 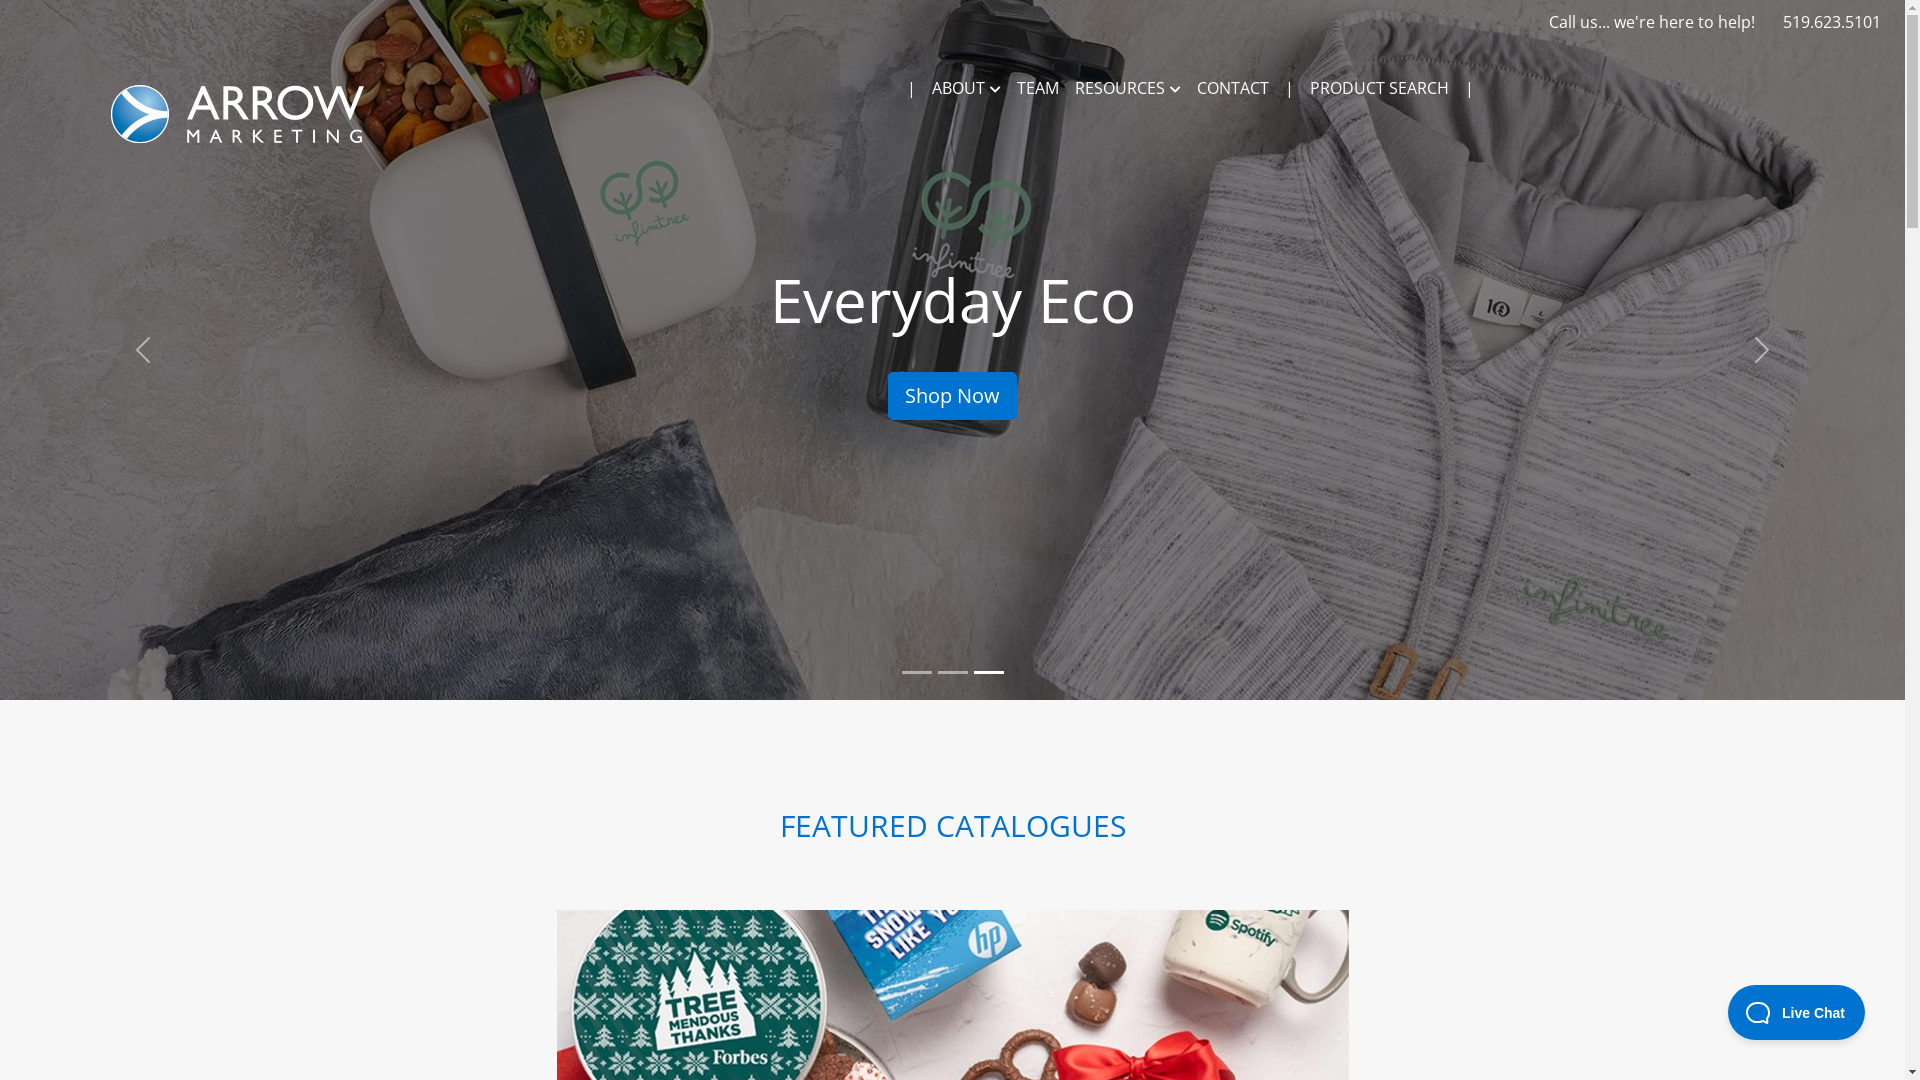 What do you see at coordinates (1470, 88) in the screenshot?
I see `|` at bounding box center [1470, 88].